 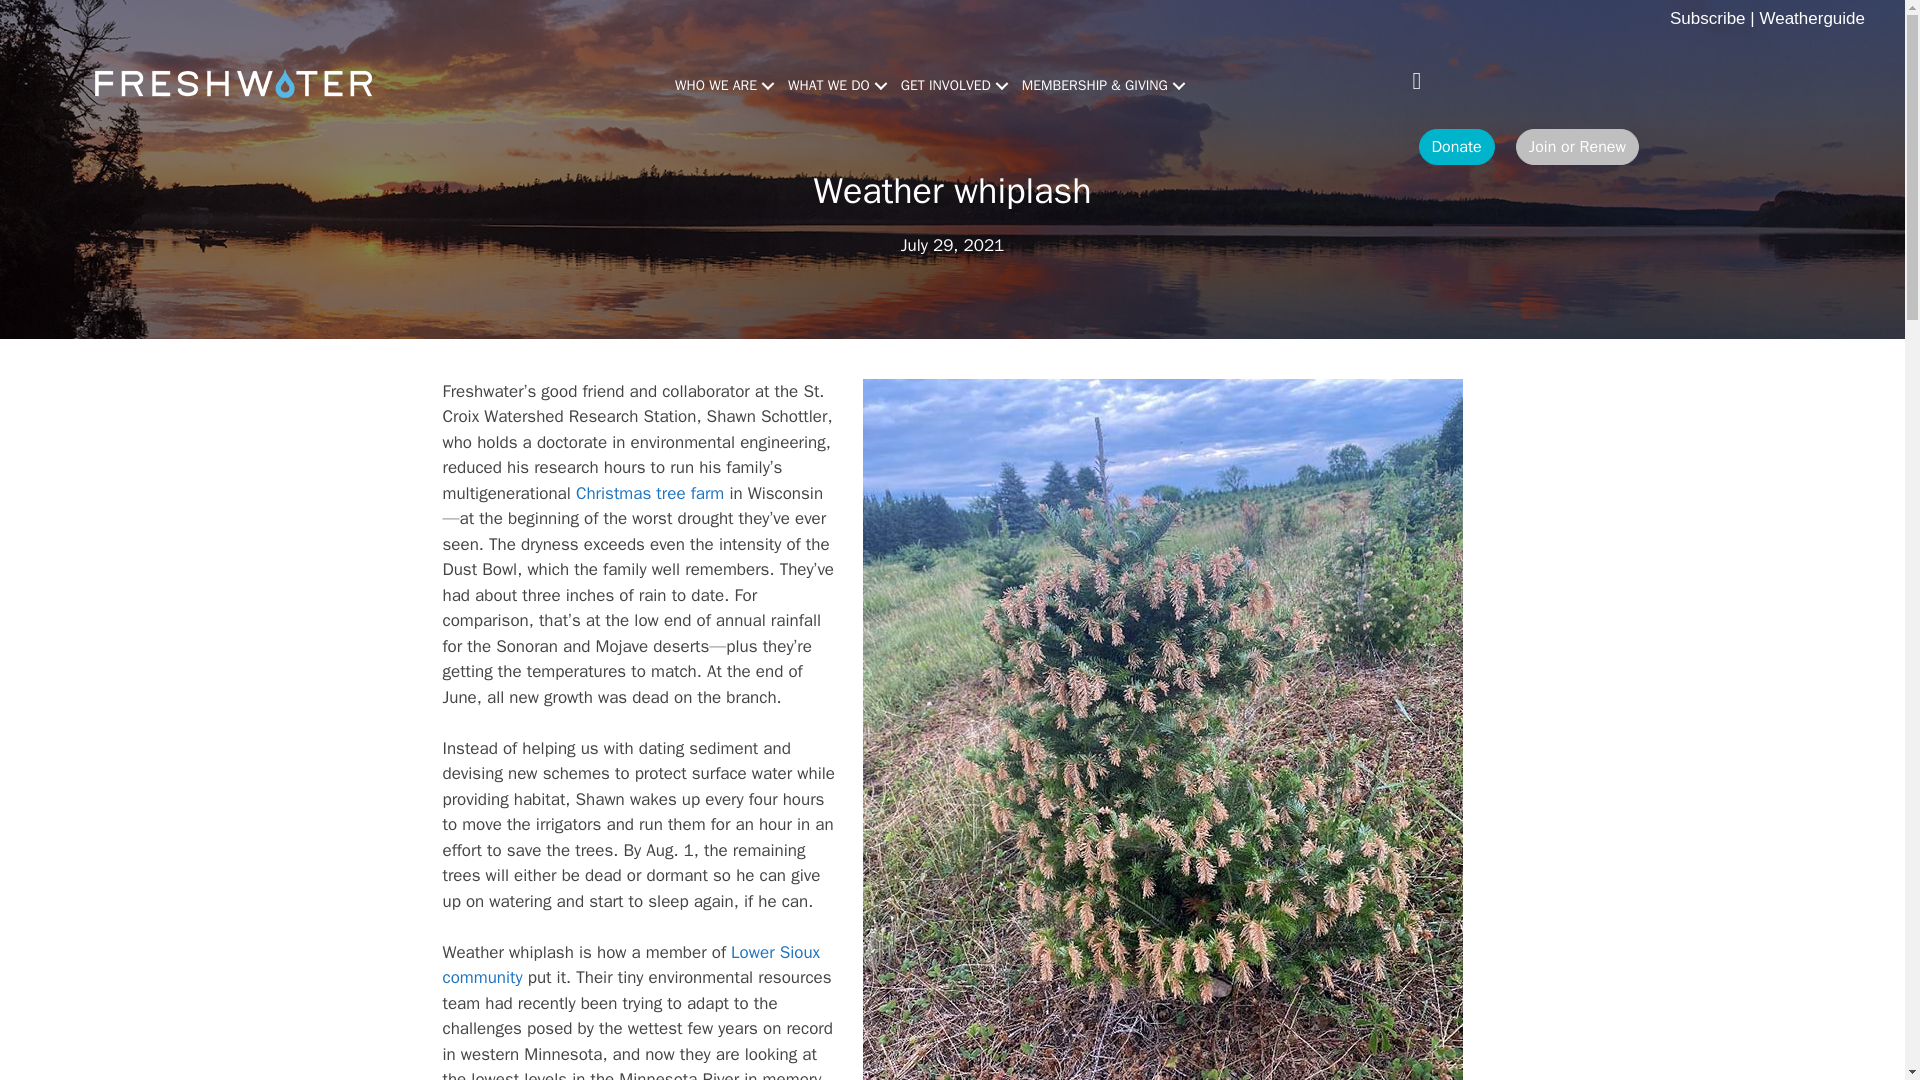 What do you see at coordinates (722, 84) in the screenshot?
I see `WHO WE ARE` at bounding box center [722, 84].